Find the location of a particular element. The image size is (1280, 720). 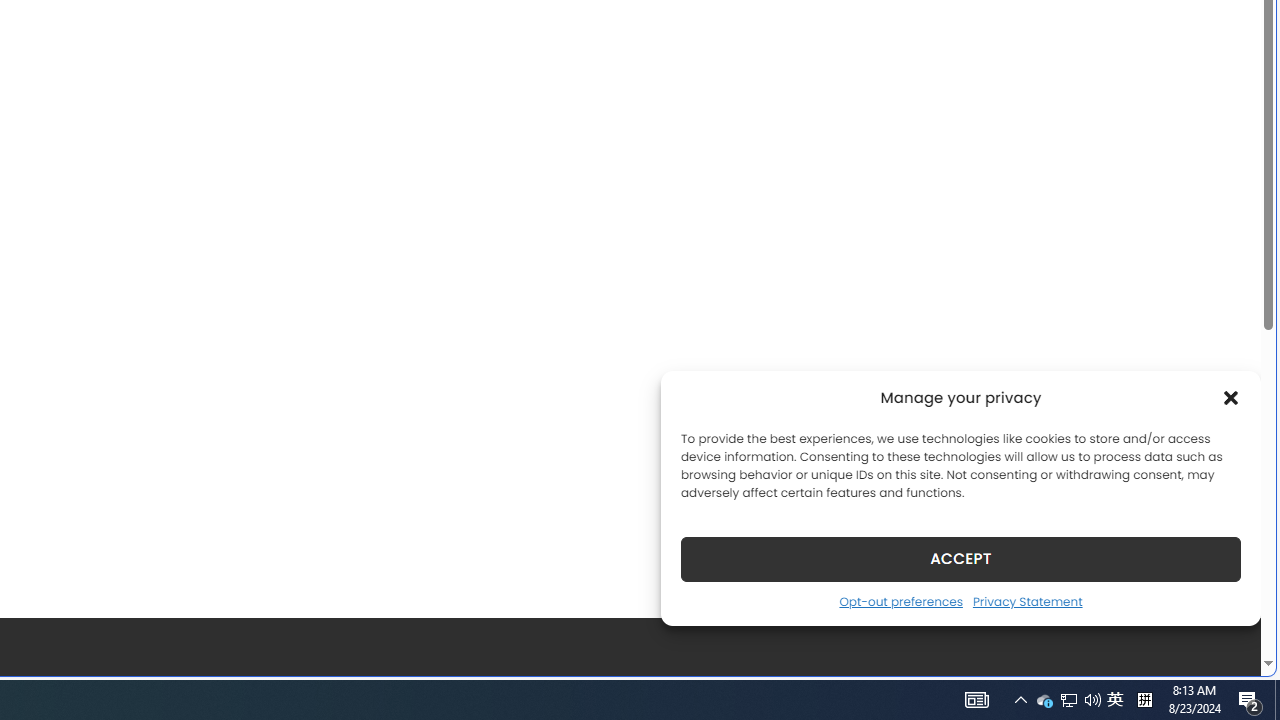

google_privacy_policy_zh-CN.pdf is located at coordinates (687, 482).